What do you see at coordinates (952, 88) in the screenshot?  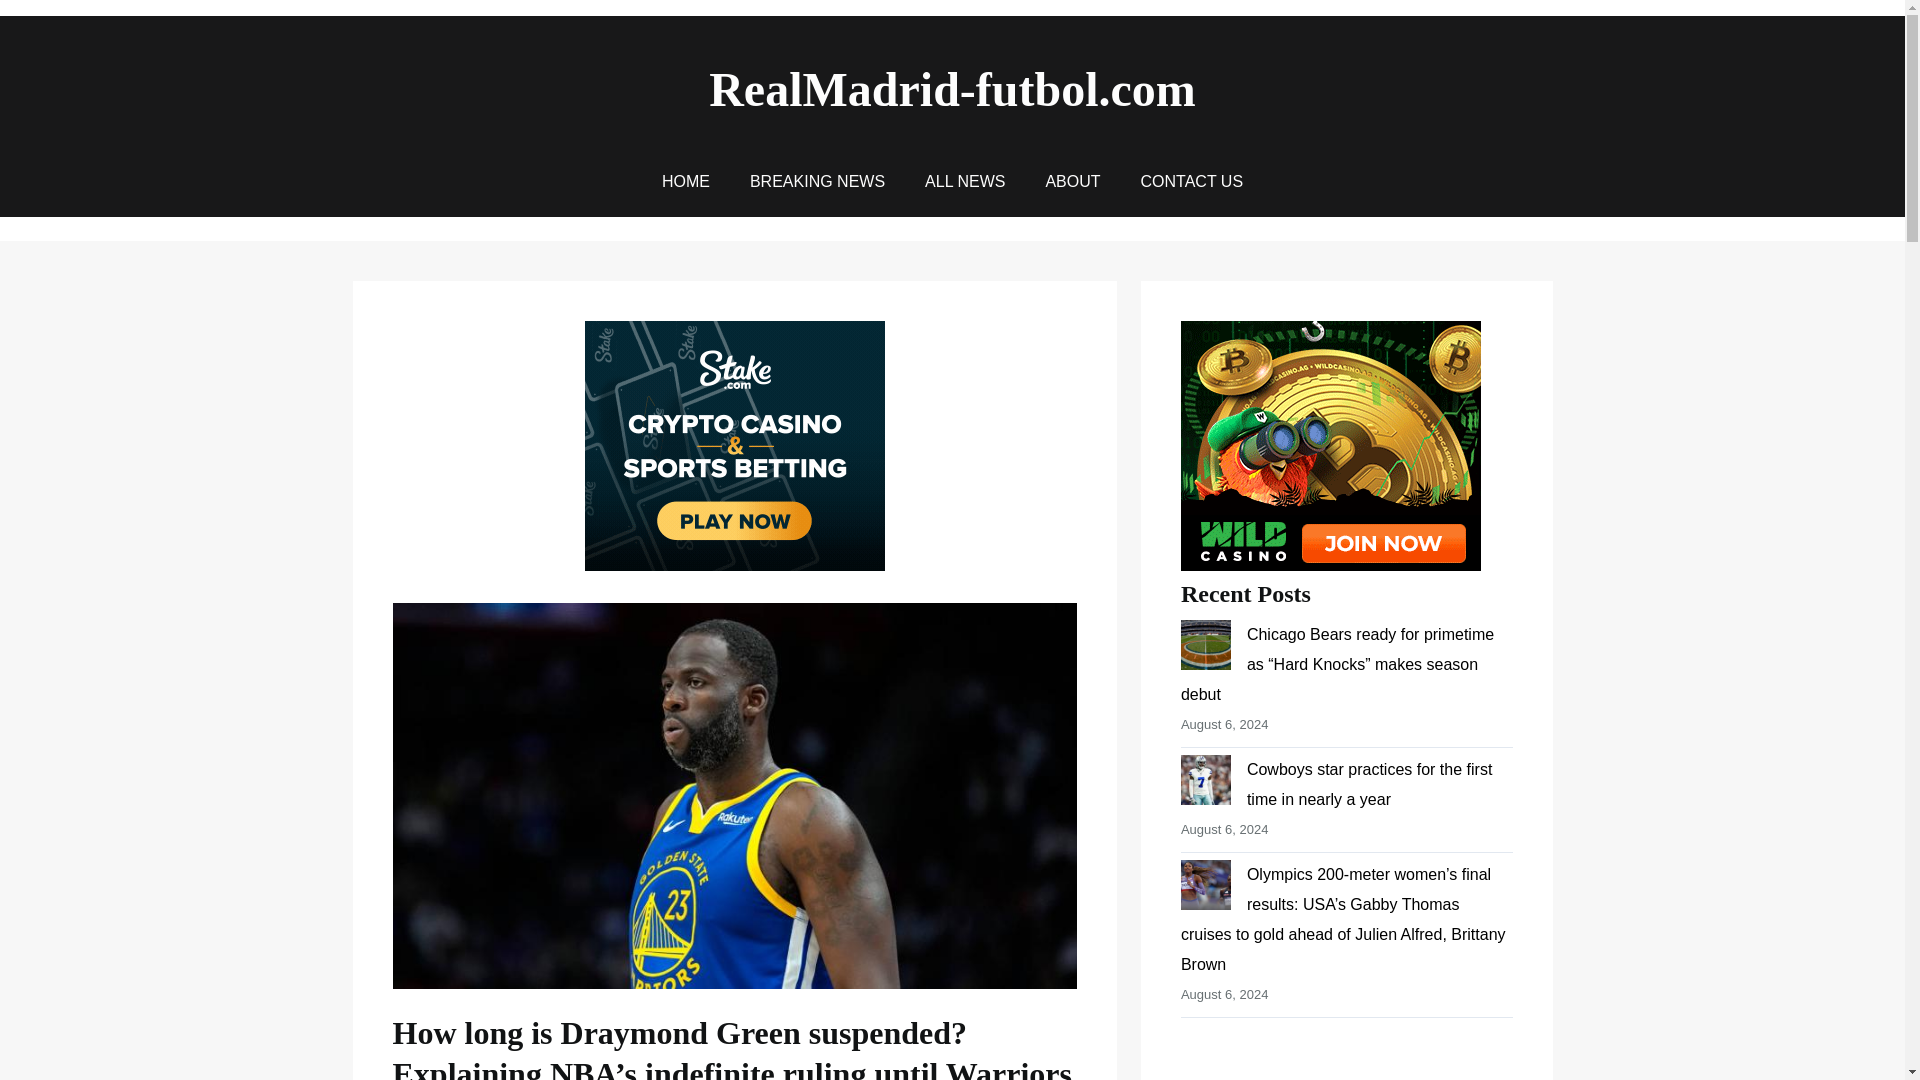 I see `RealMadrid-futbol.com` at bounding box center [952, 88].